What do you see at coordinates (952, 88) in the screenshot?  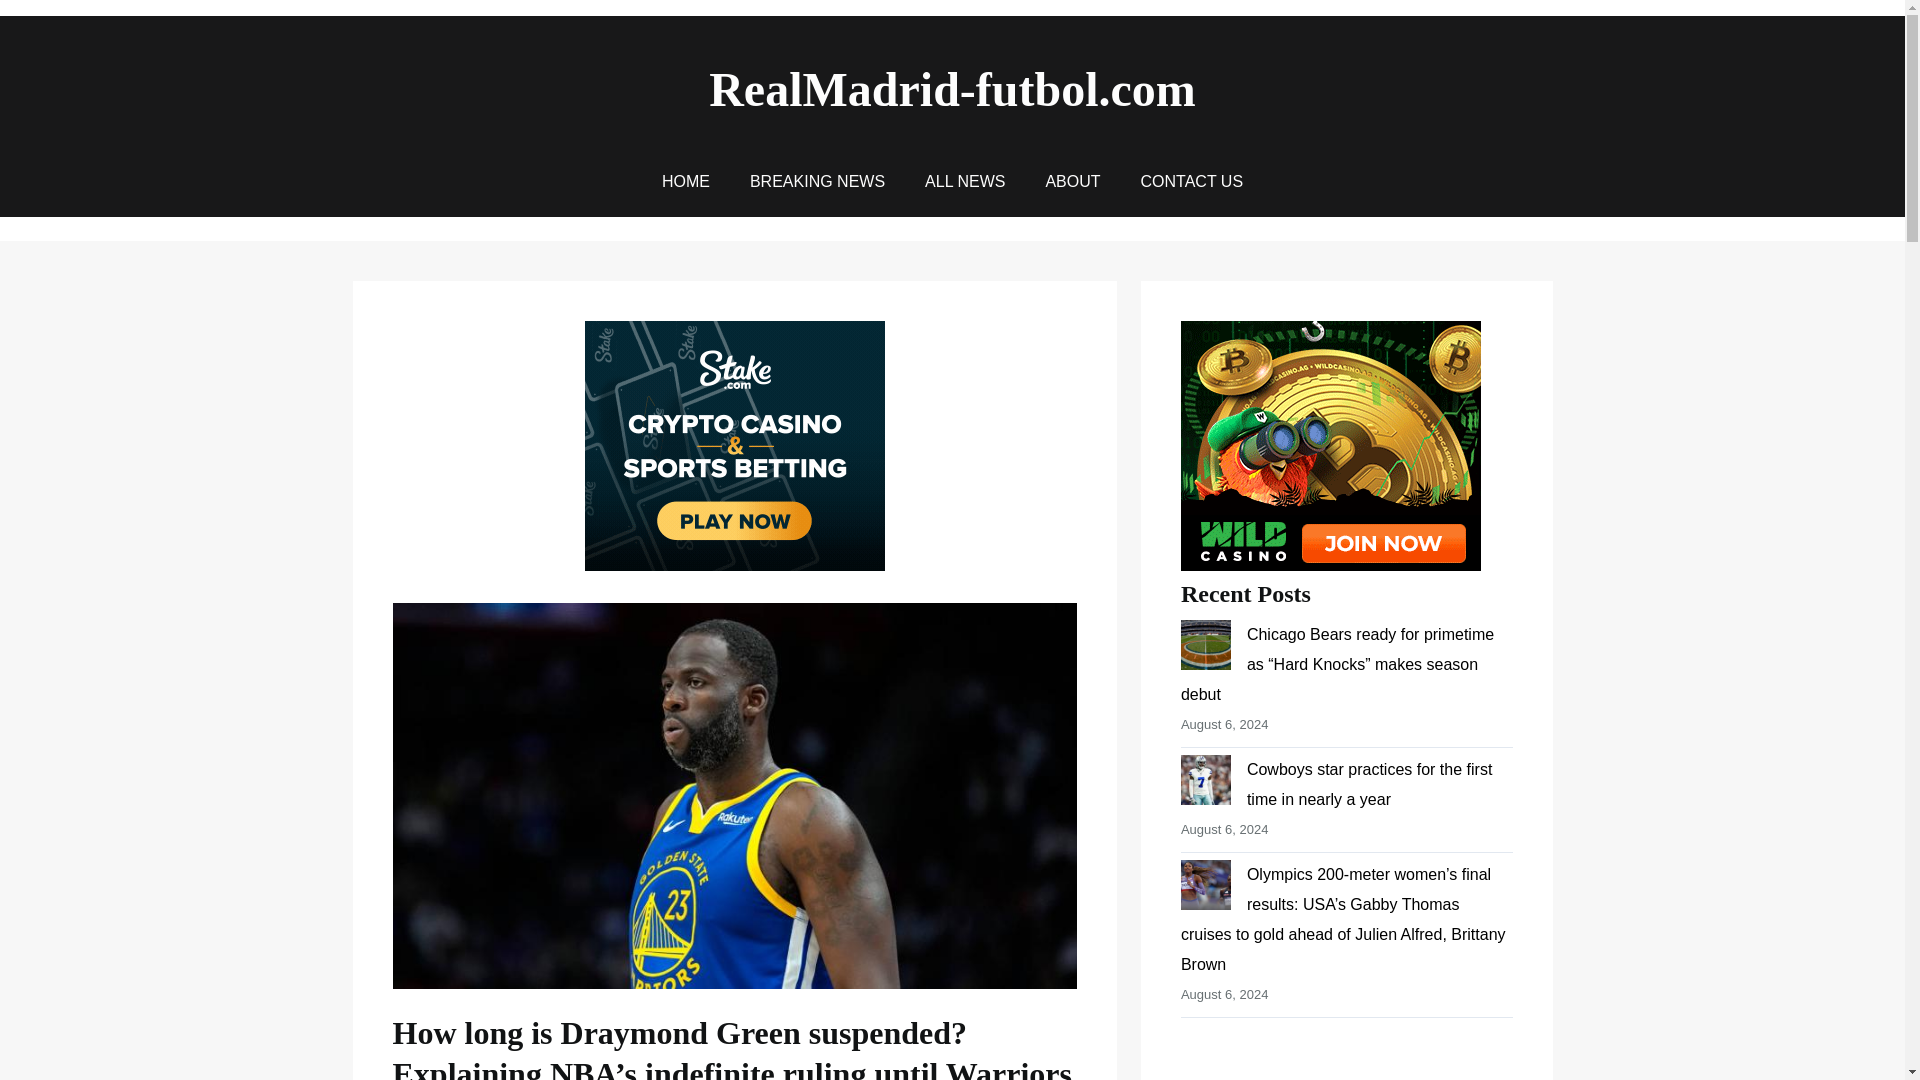 I see `RealMadrid-futbol.com` at bounding box center [952, 88].